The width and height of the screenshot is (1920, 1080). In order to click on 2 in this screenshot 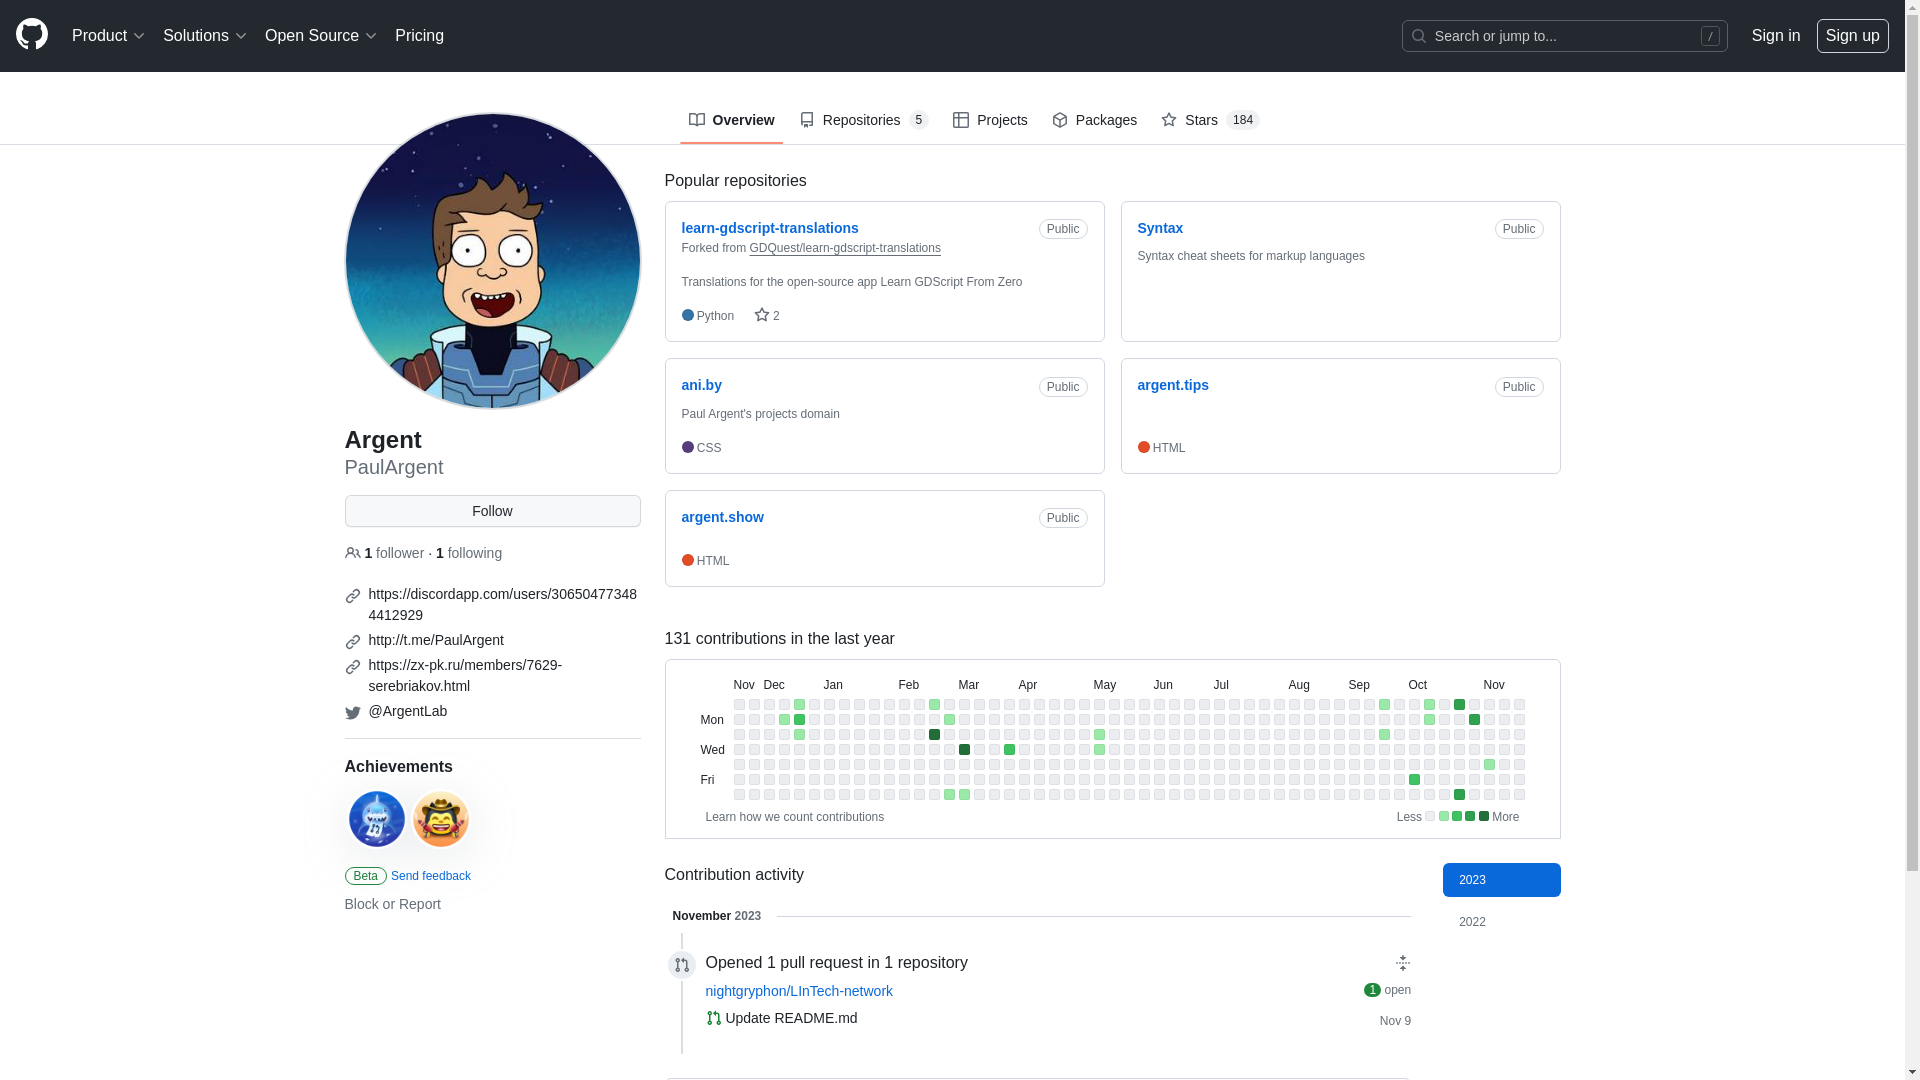, I will do `click(767, 316)`.